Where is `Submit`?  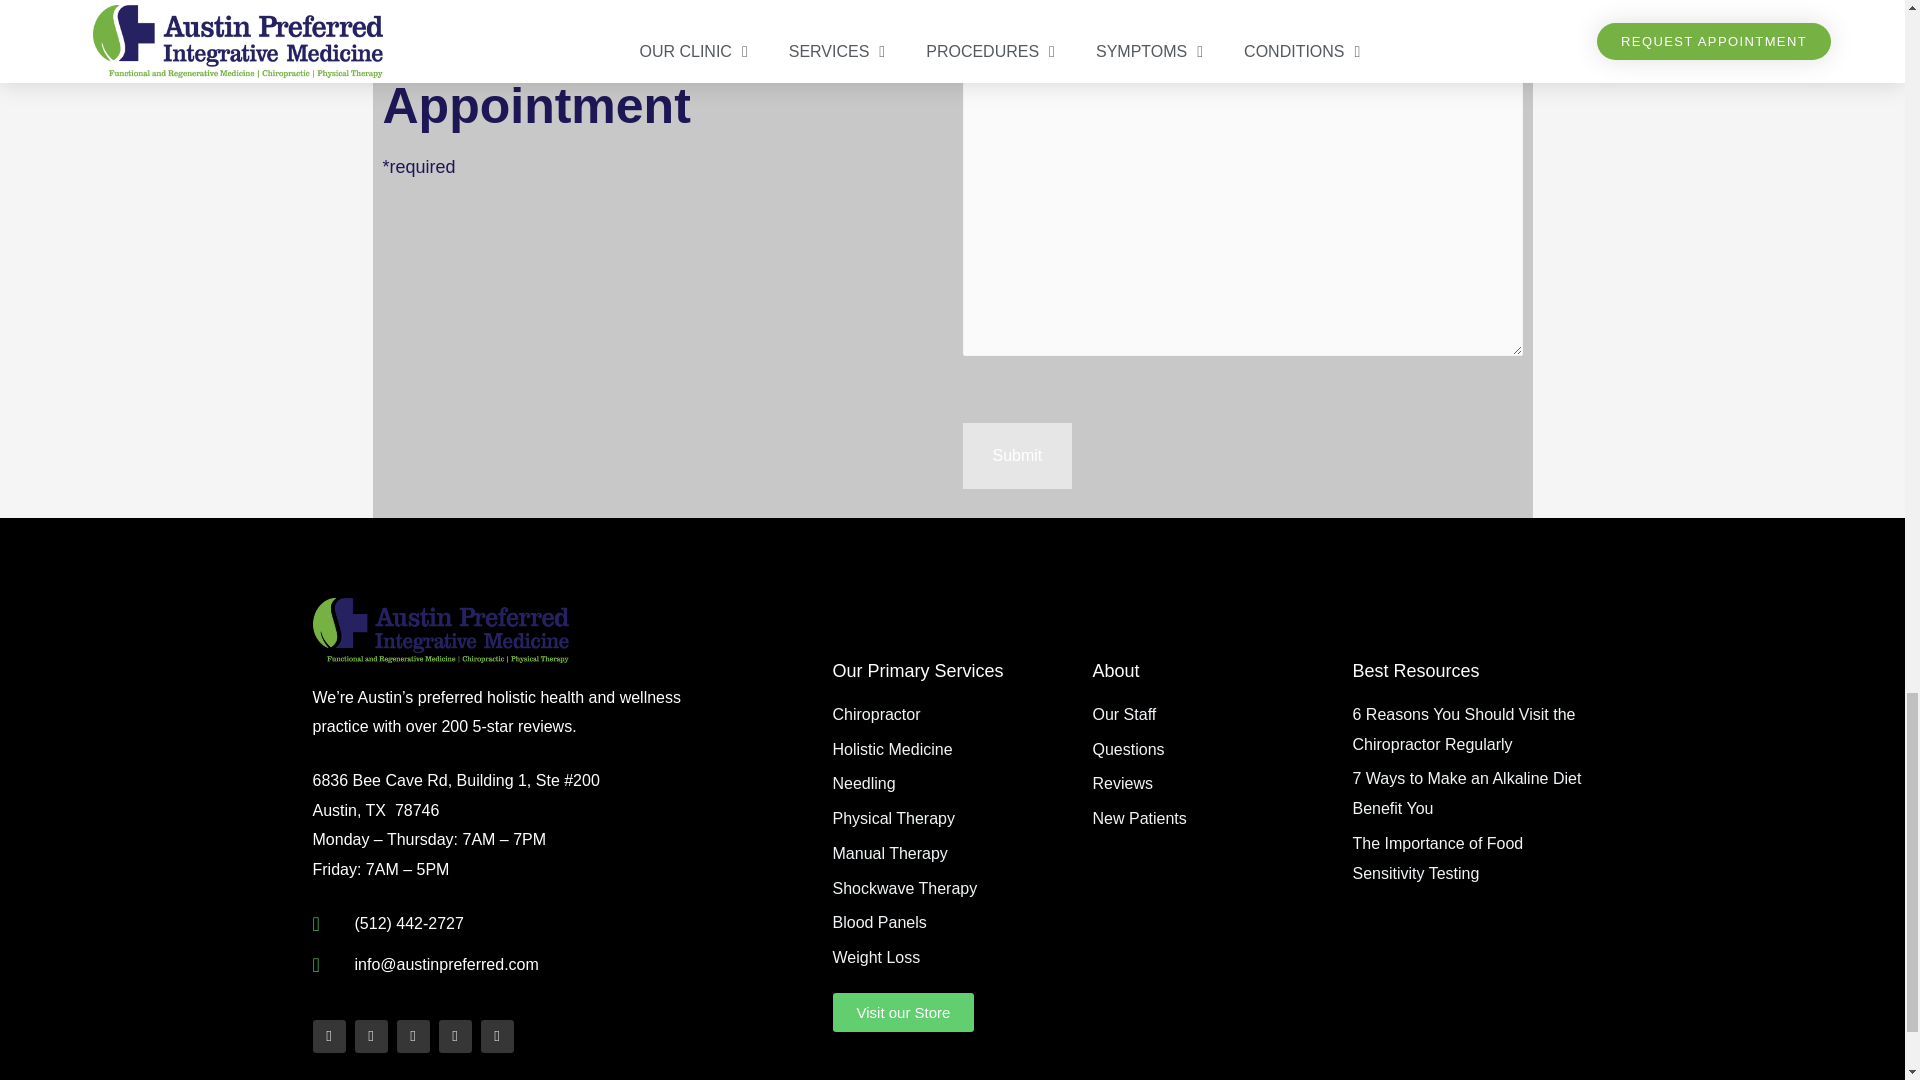 Submit is located at coordinates (1016, 456).